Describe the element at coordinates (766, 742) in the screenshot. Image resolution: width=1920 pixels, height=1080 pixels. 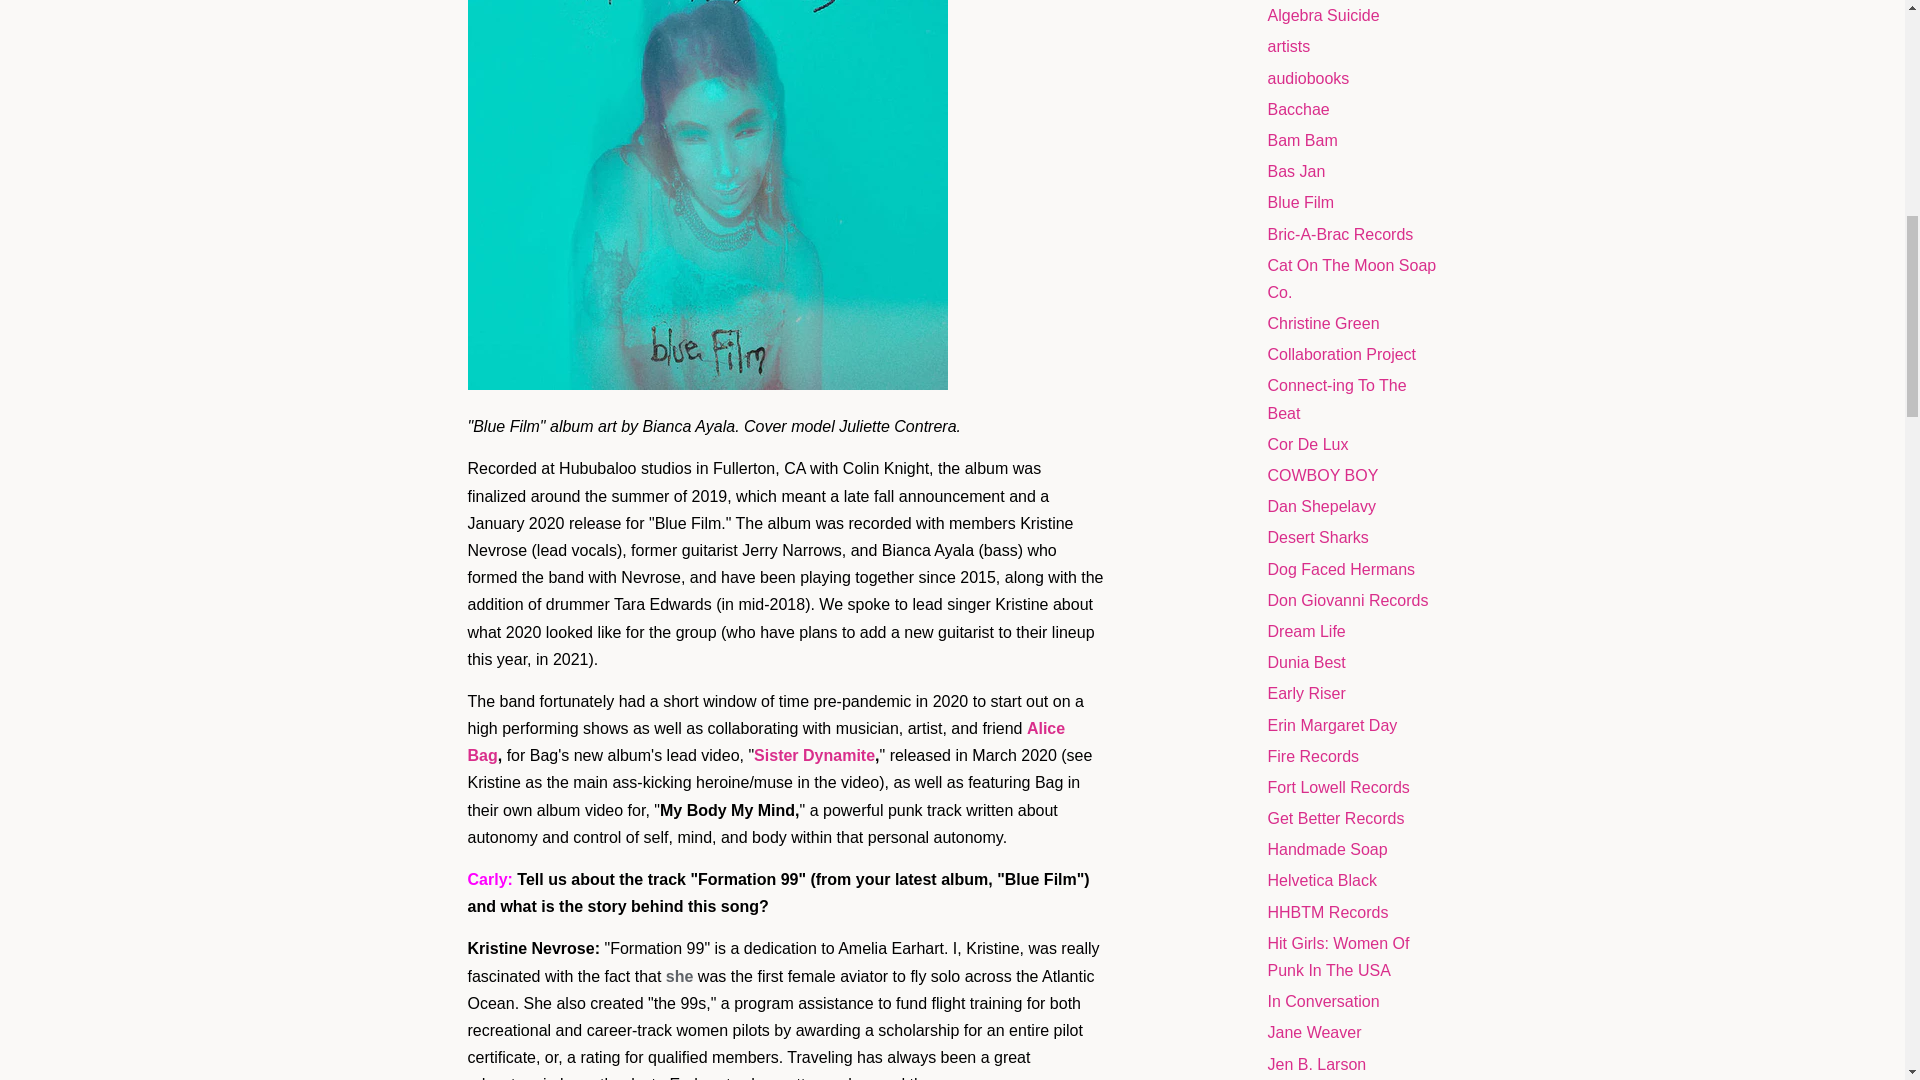
I see `Alice Bag` at that location.